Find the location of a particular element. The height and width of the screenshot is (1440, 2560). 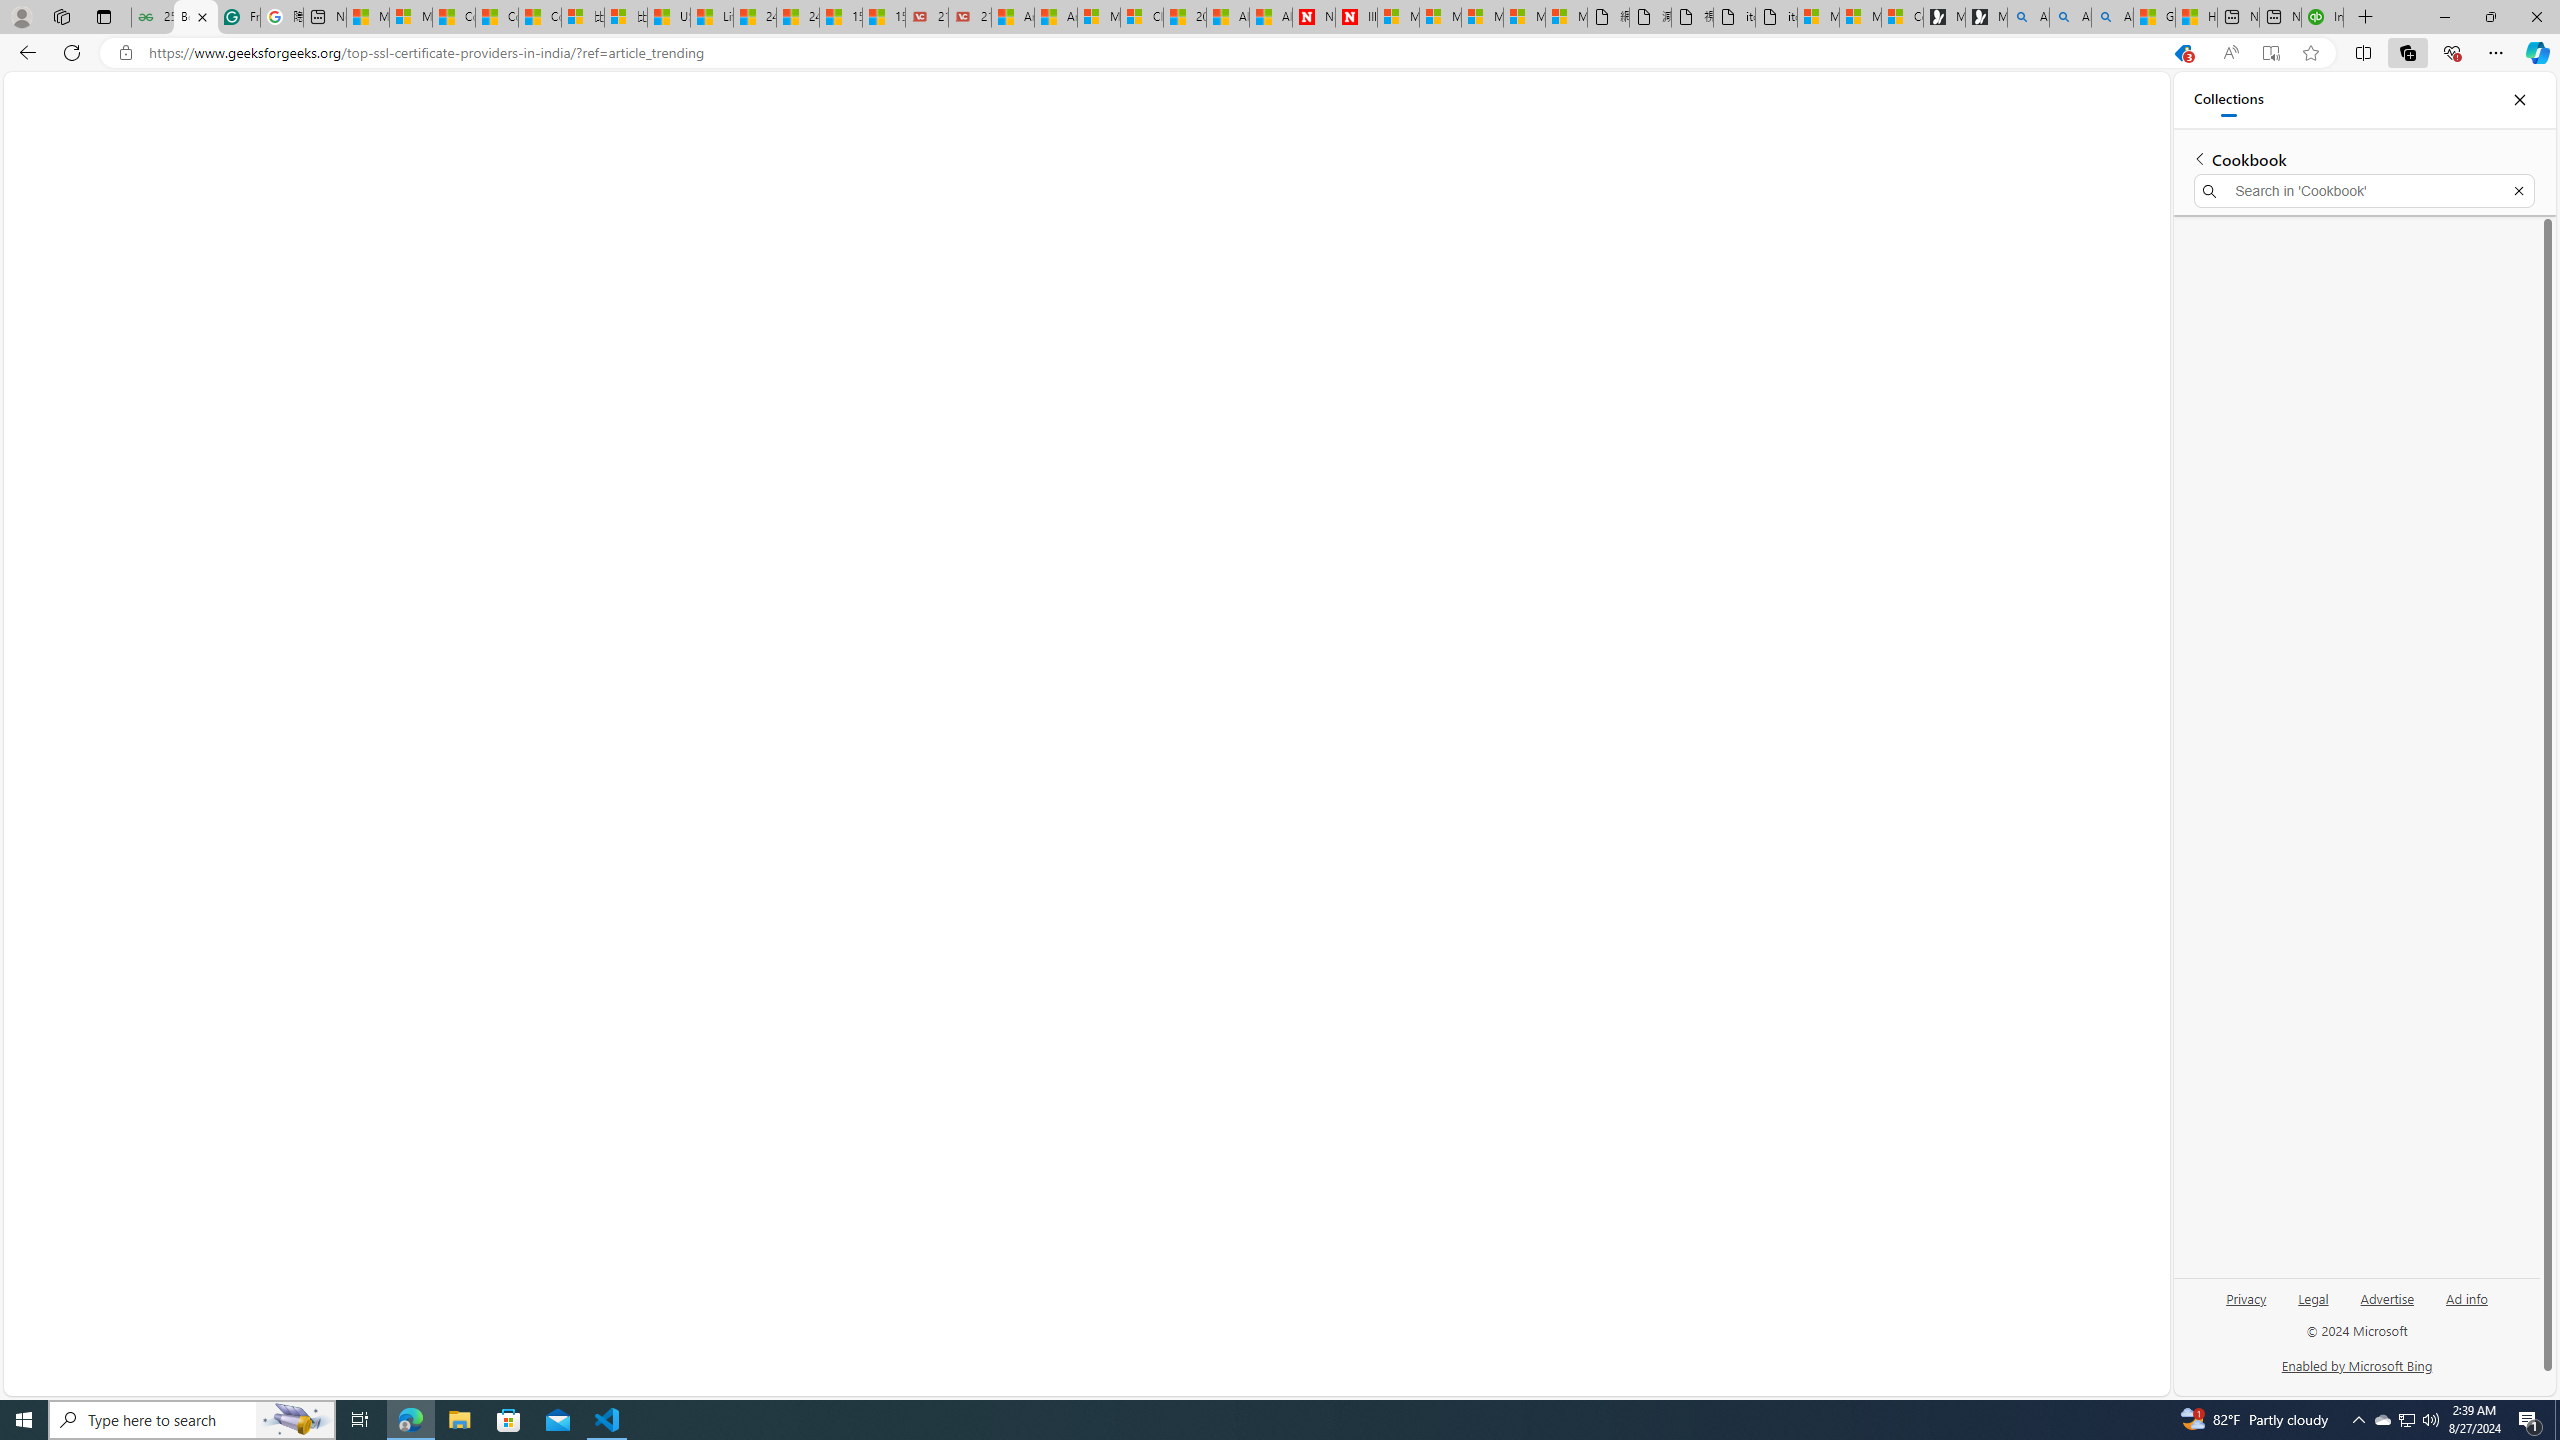

Elon Musk's xAI releases Grok-2 AI assistant is located at coordinates (1978, 306).